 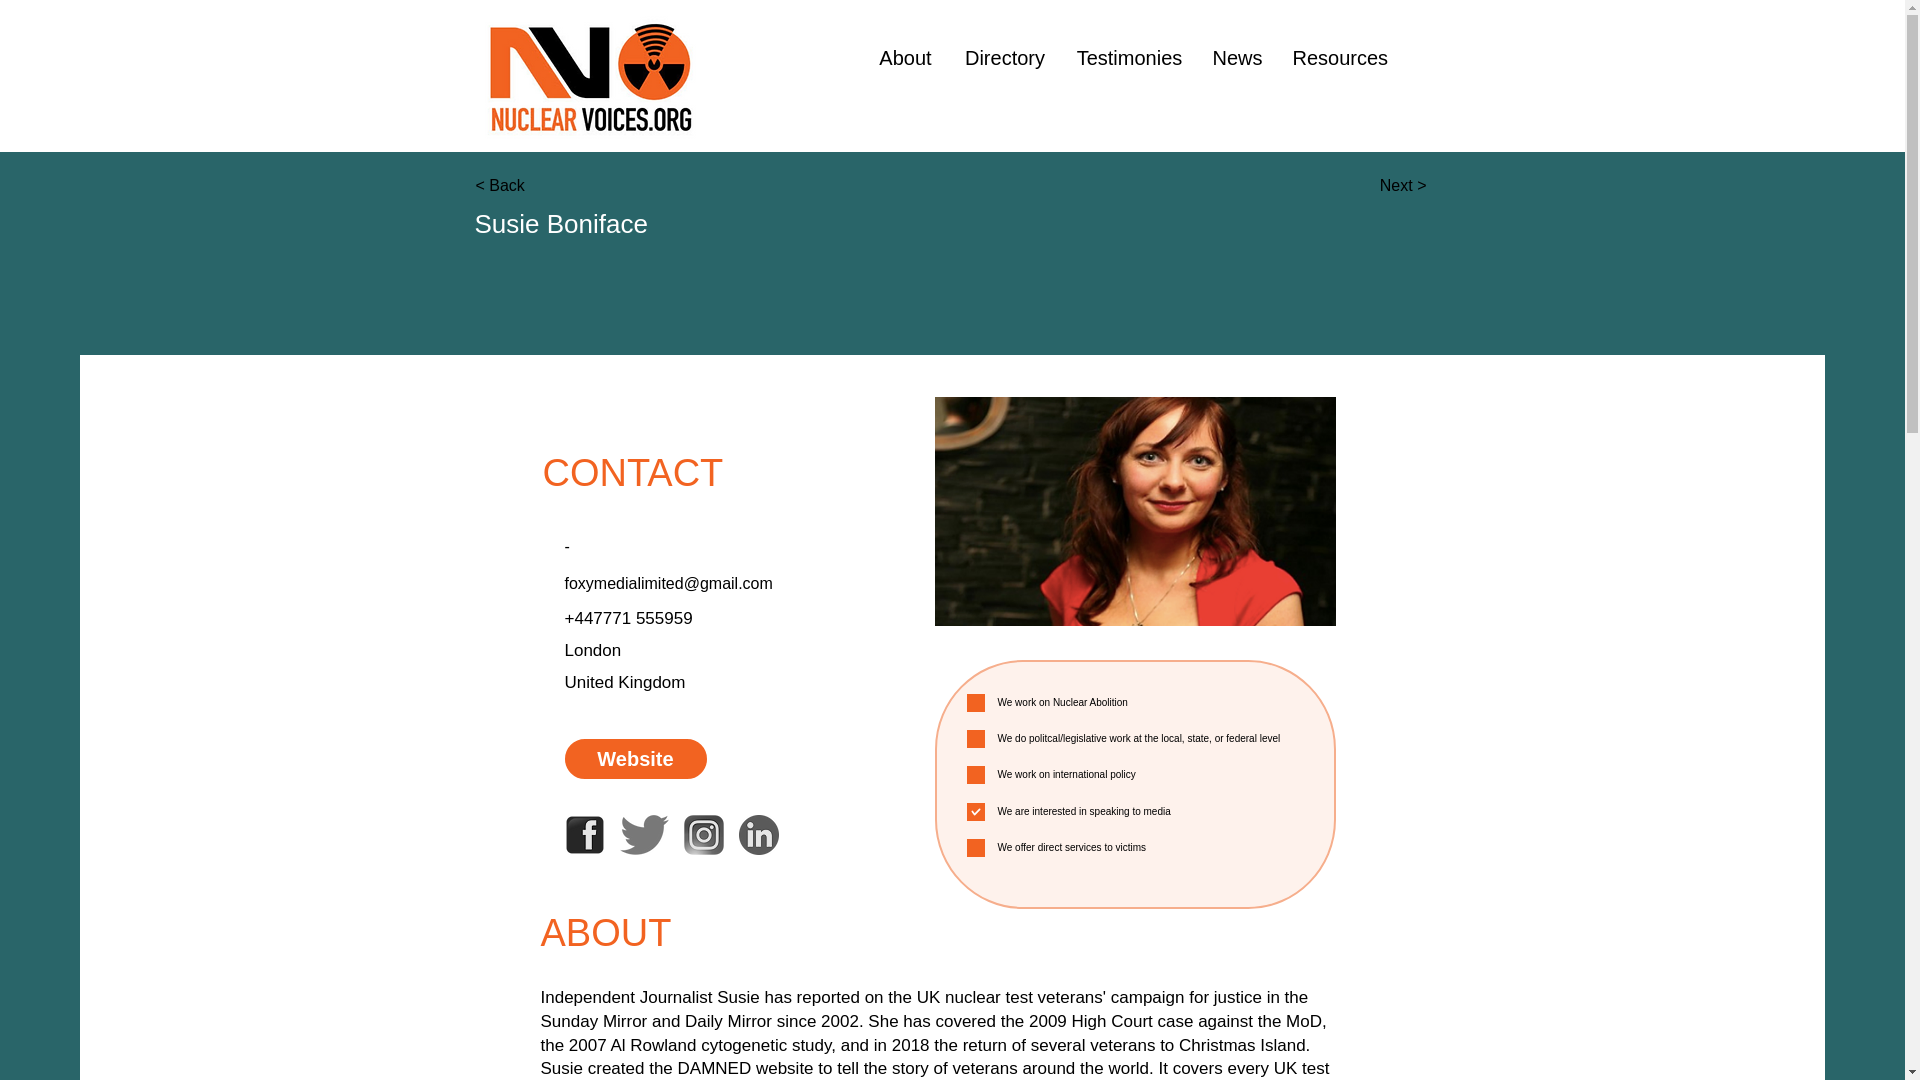 I want to click on Directory, so click(x=1004, y=58).